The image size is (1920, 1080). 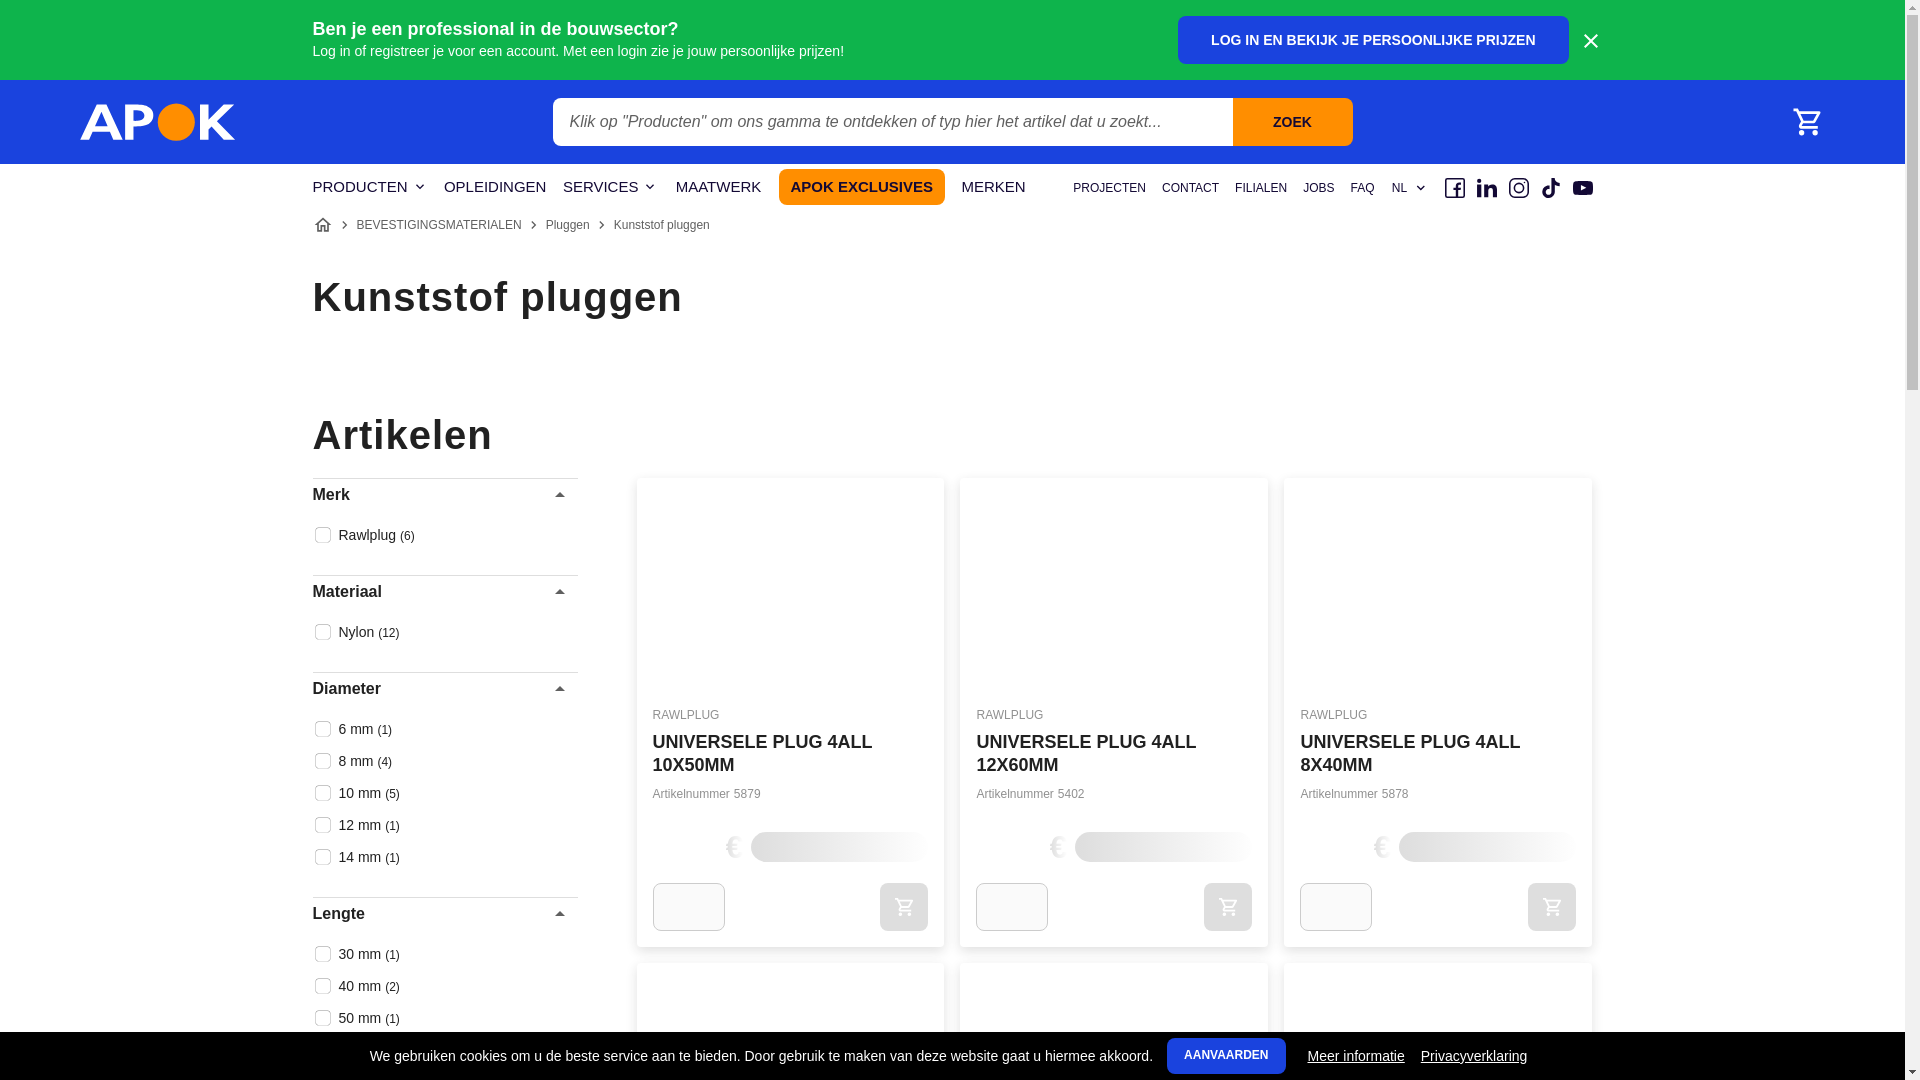 What do you see at coordinates (862, 187) in the screenshot?
I see `APOK EXCLUSIVES` at bounding box center [862, 187].